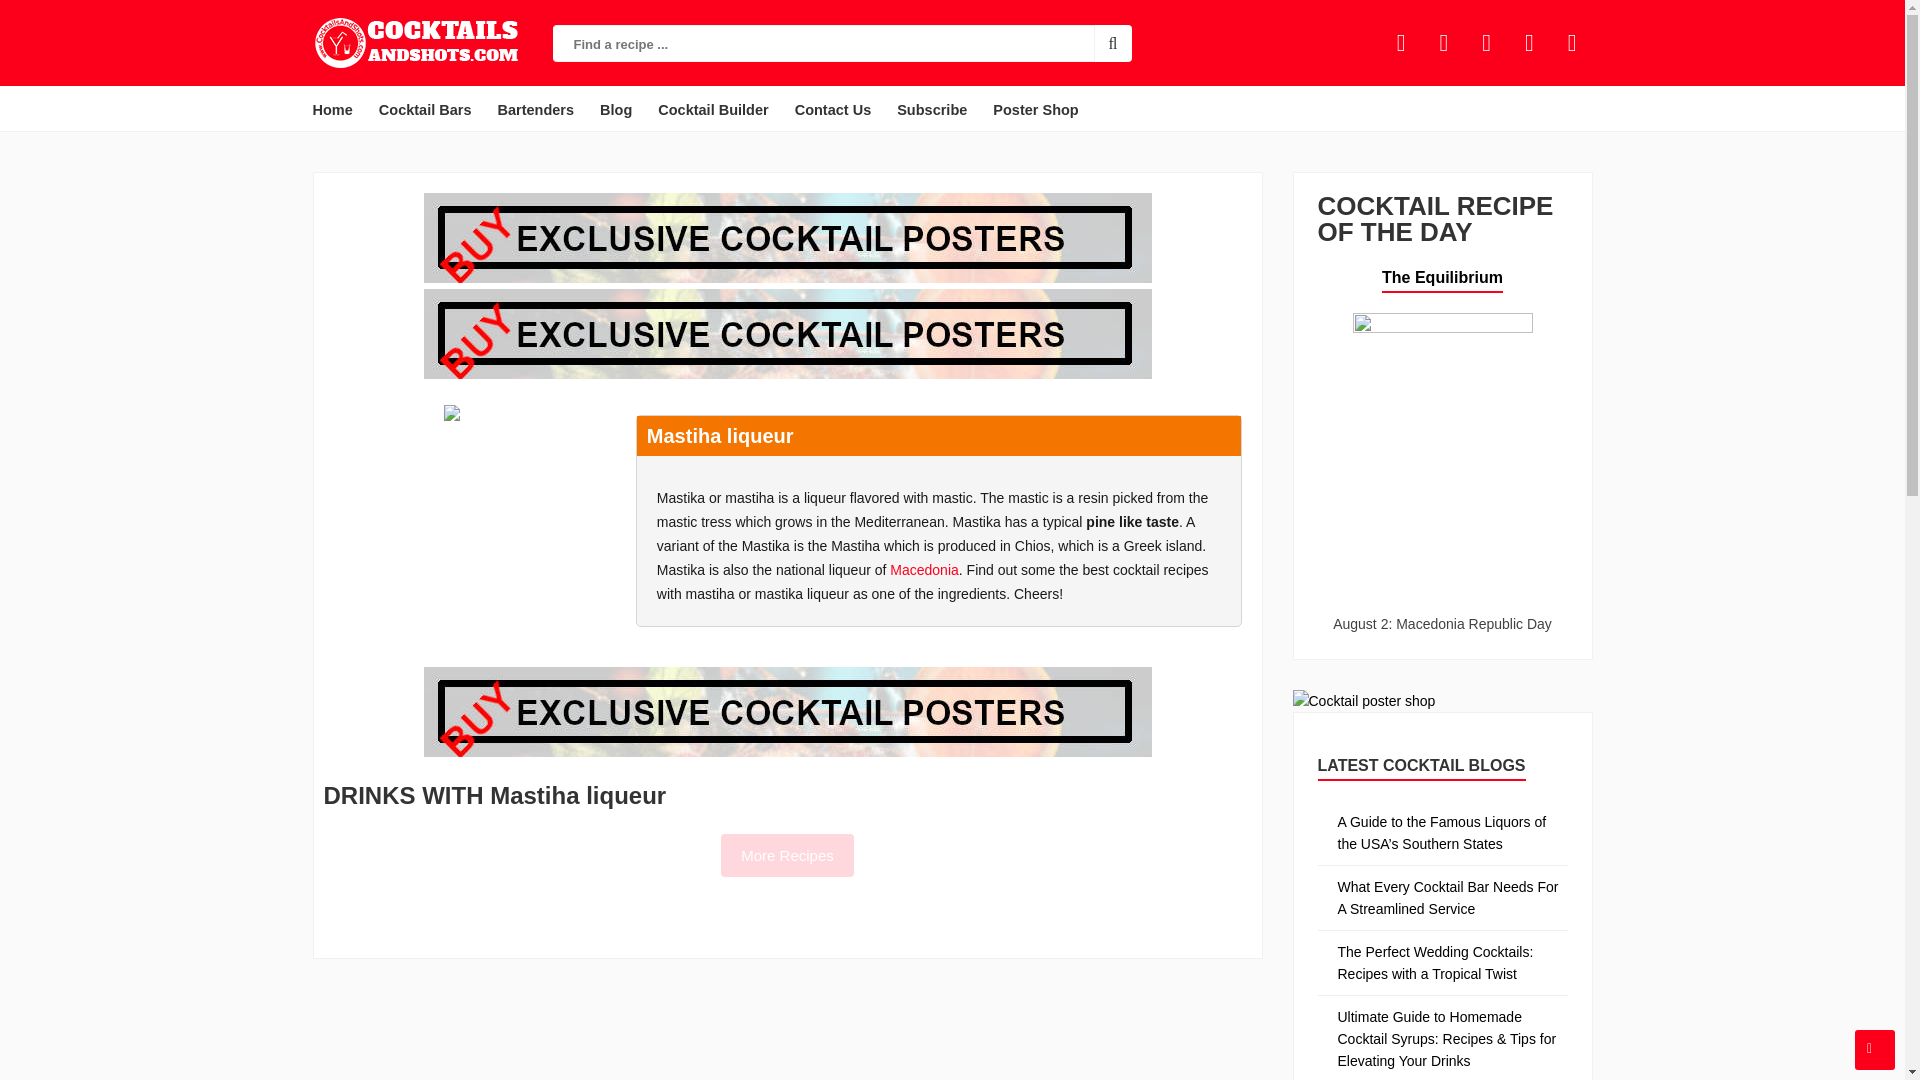  Describe the element at coordinates (332, 109) in the screenshot. I see `Home` at that location.